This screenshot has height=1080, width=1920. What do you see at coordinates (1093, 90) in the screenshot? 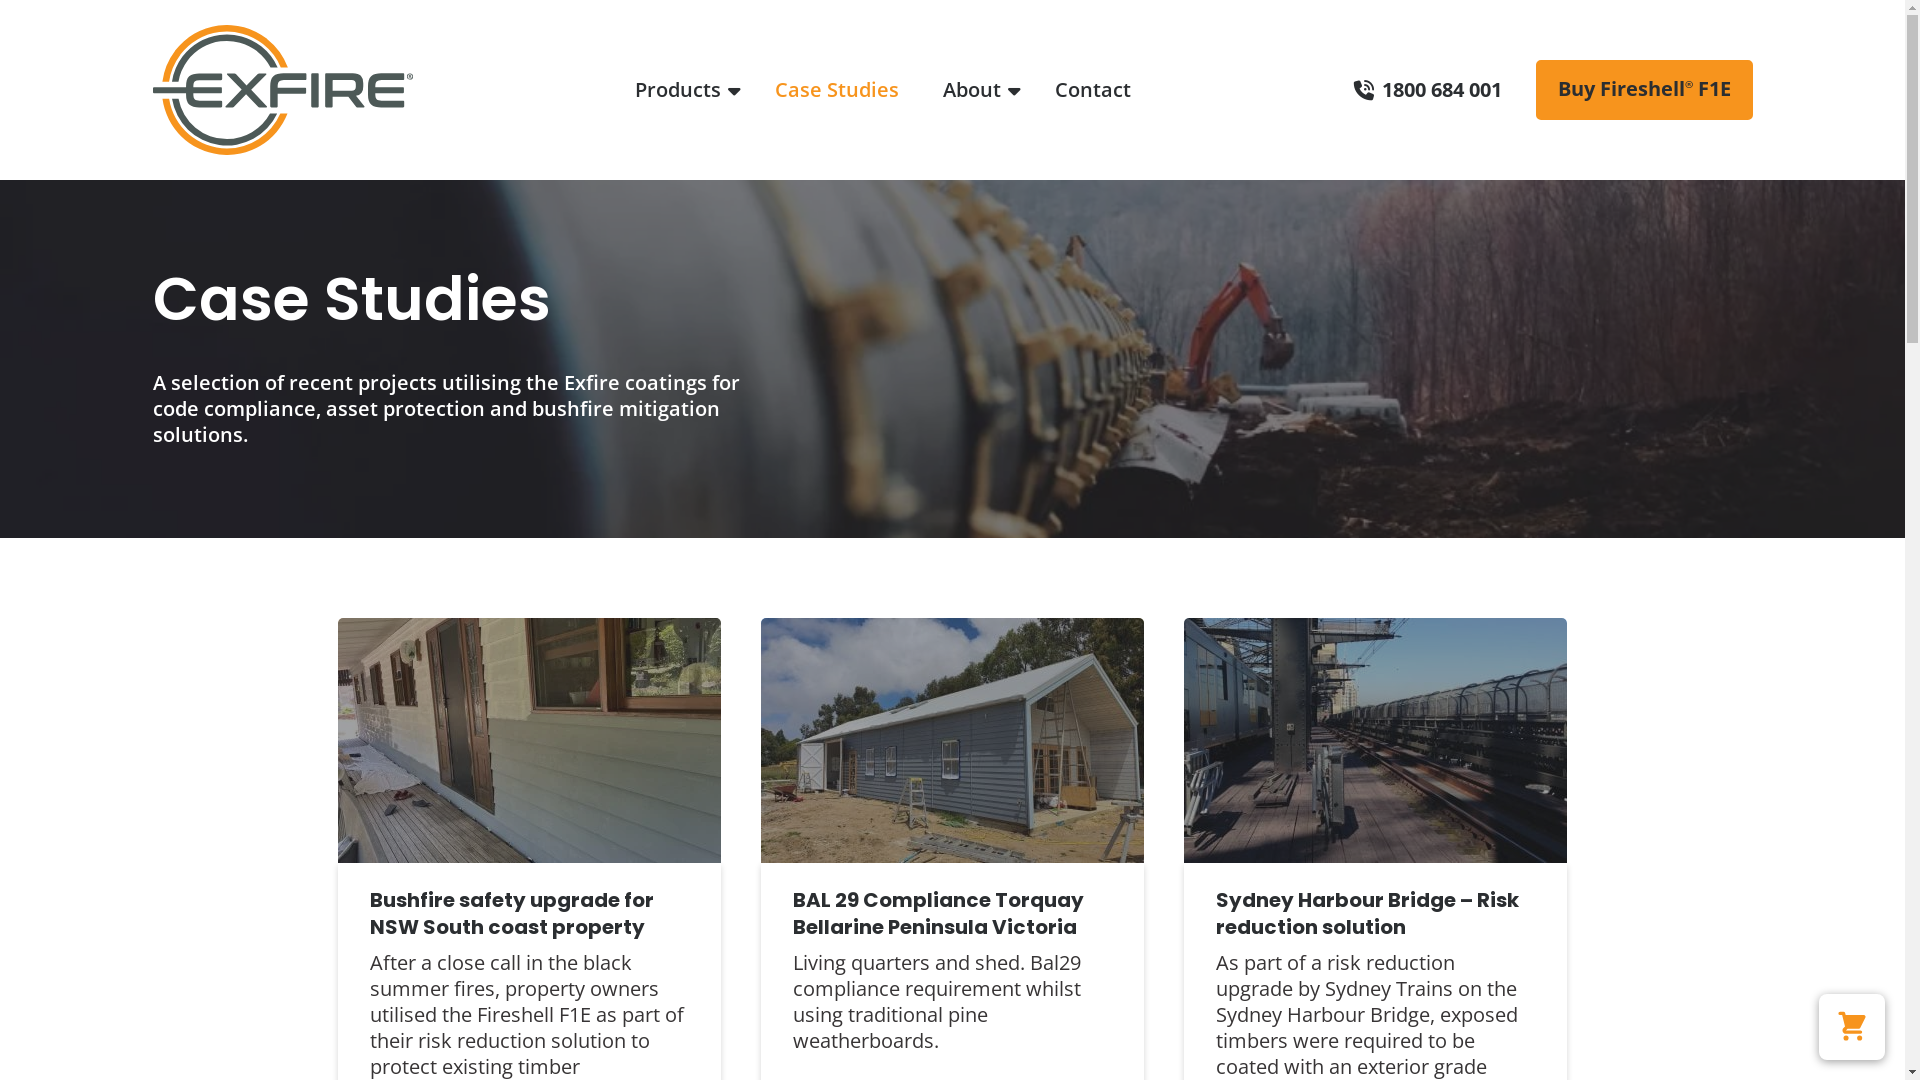
I see `Contact` at bounding box center [1093, 90].